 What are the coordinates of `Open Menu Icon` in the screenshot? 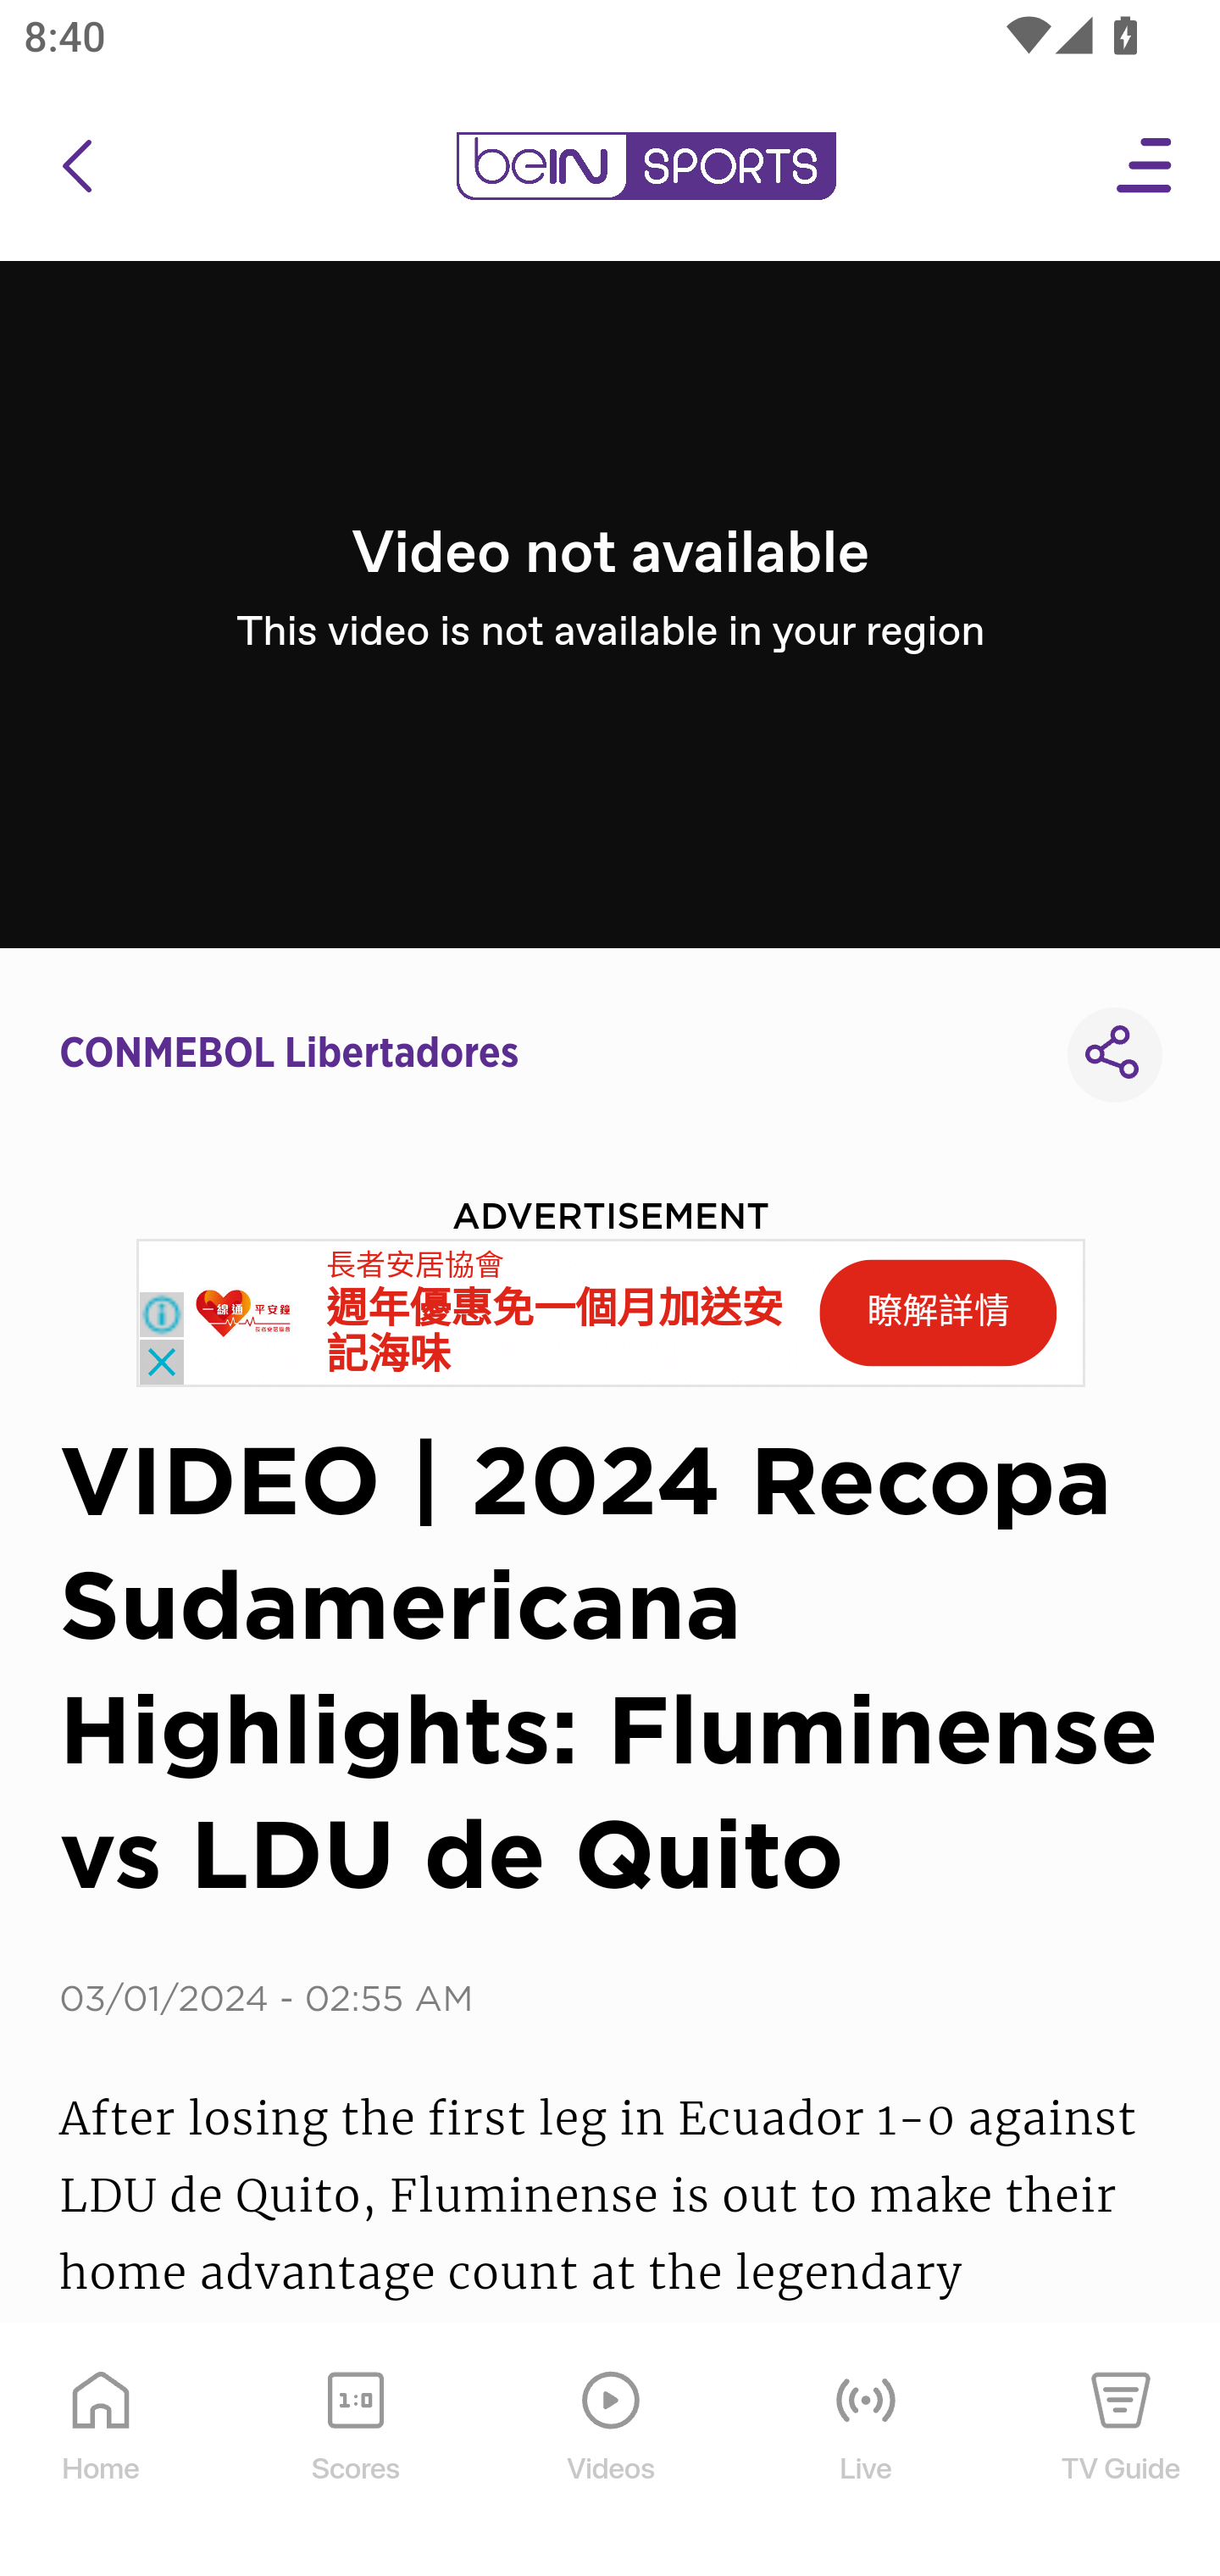 It's located at (1145, 166).